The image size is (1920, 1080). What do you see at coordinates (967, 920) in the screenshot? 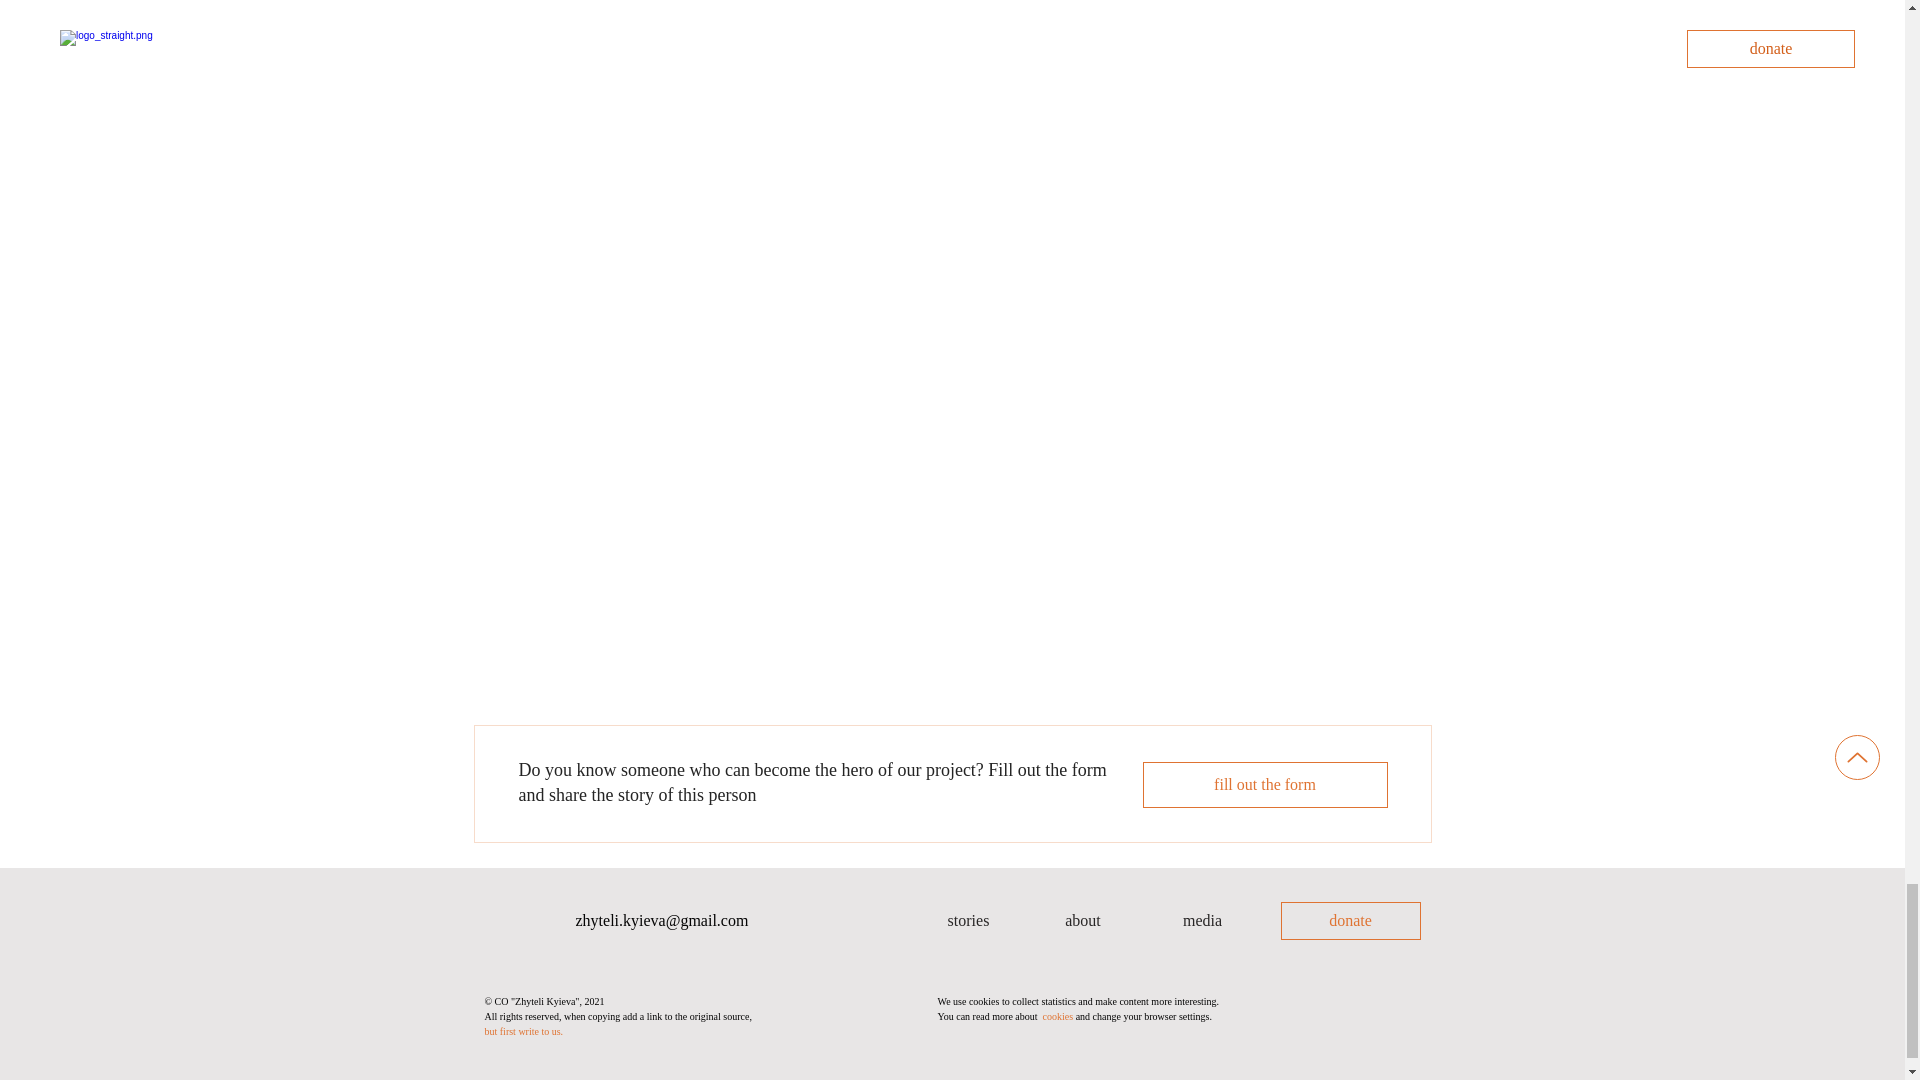
I see `stories` at bounding box center [967, 920].